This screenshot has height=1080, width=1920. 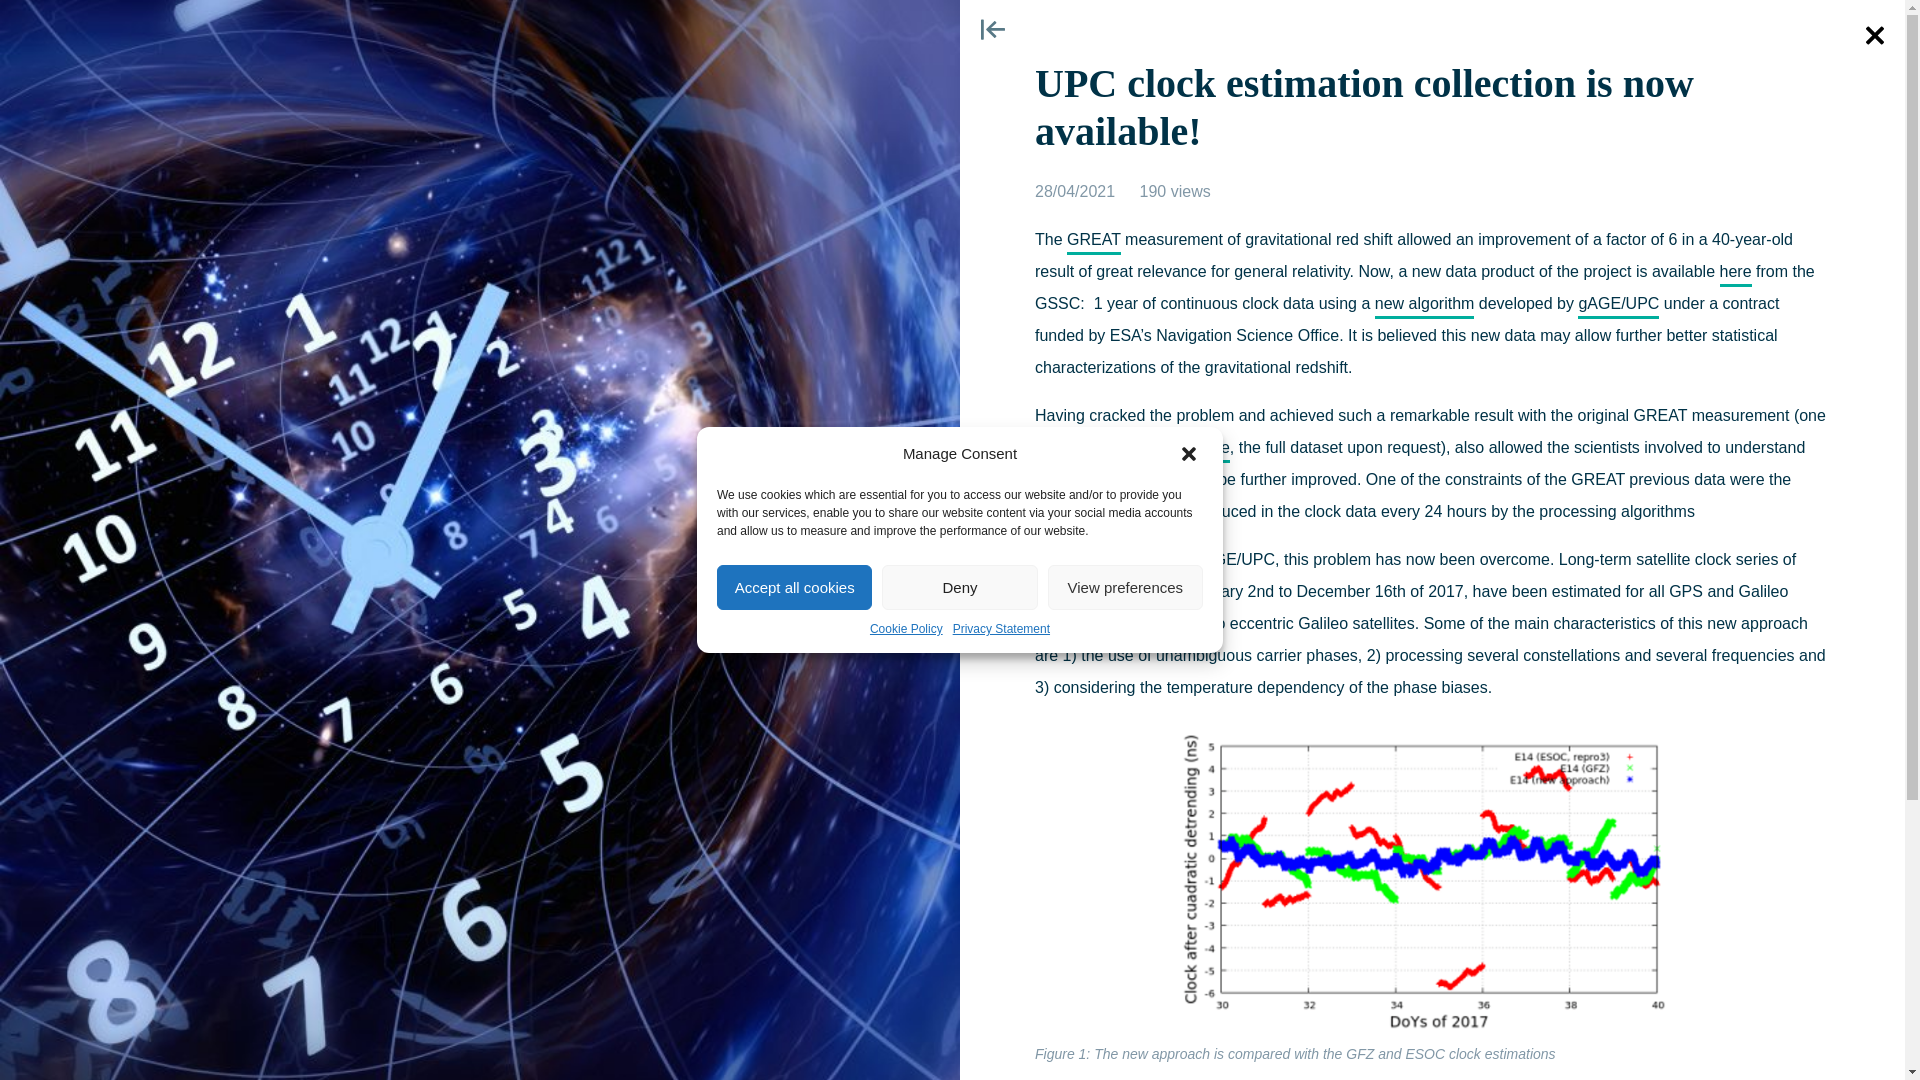 What do you see at coordinates (958, 587) in the screenshot?
I see `Deny` at bounding box center [958, 587].